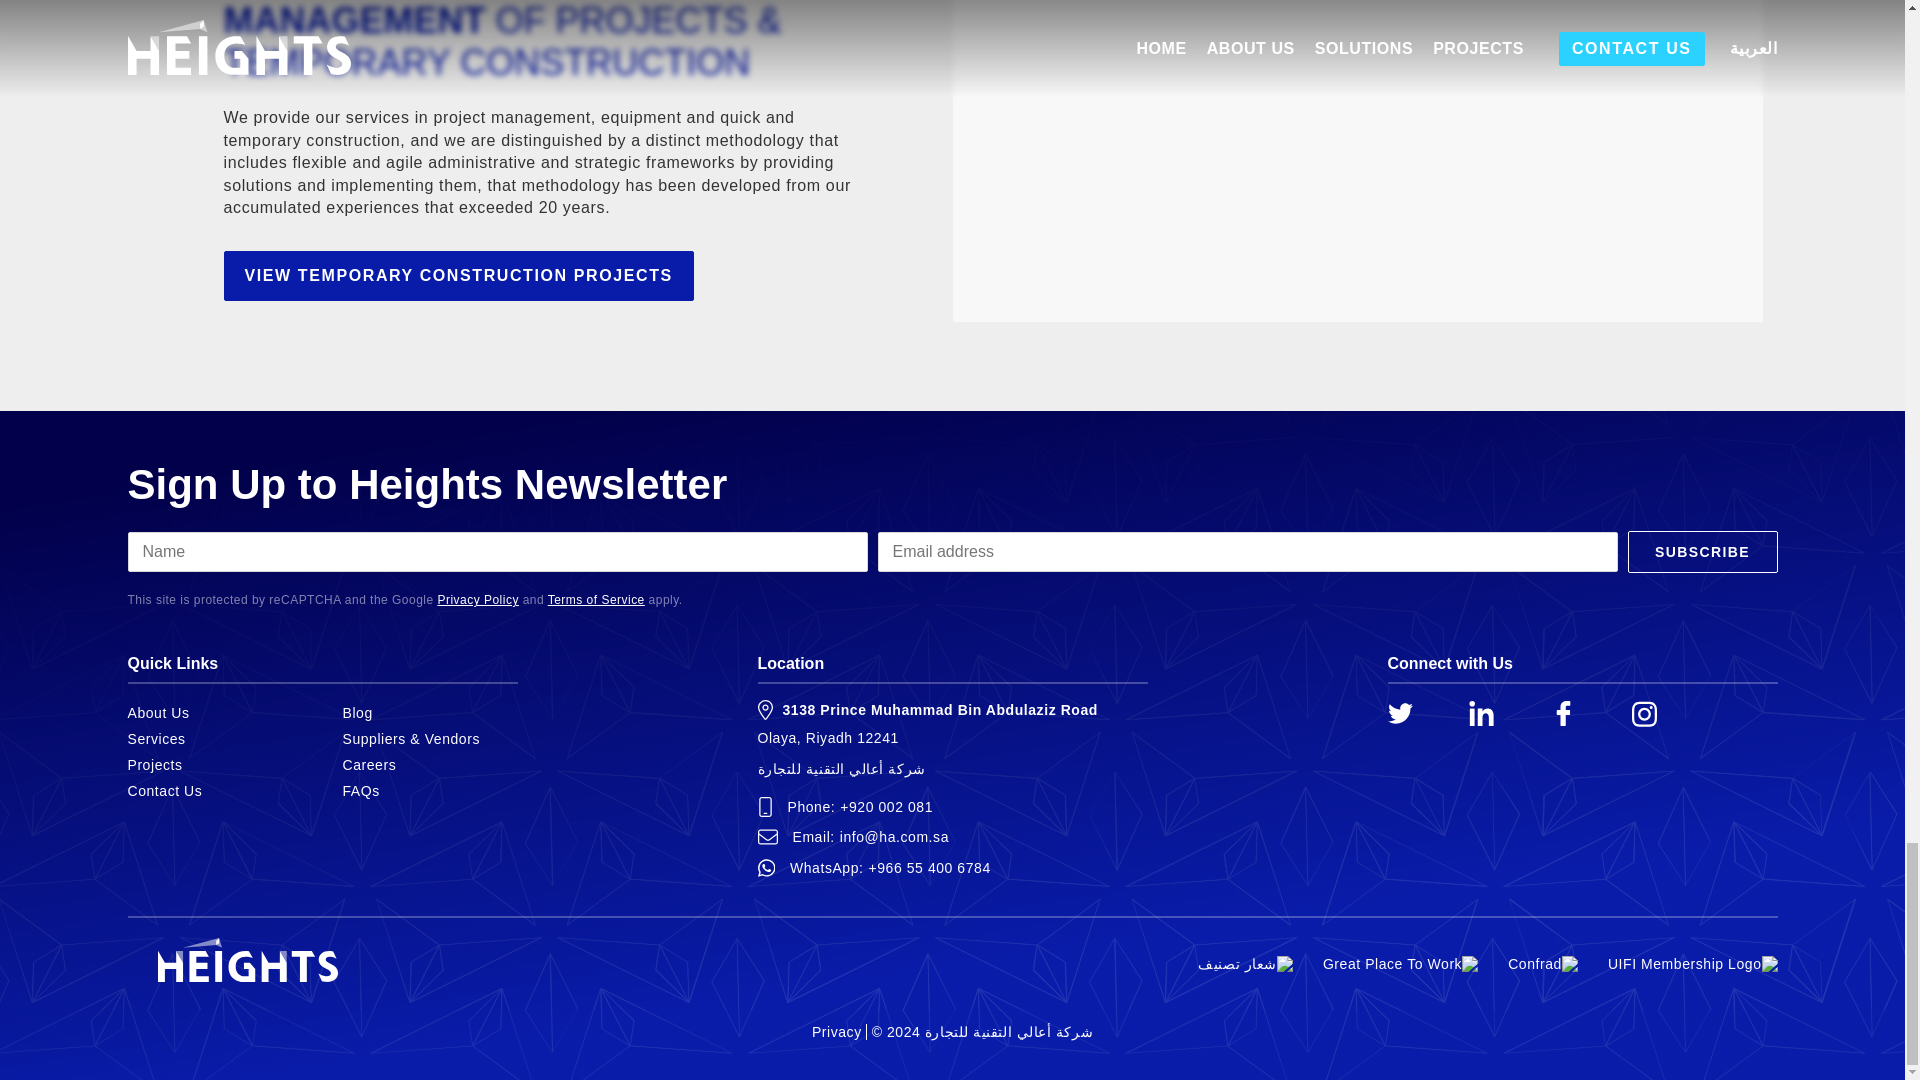  What do you see at coordinates (1692, 964) in the screenshot?
I see `UFI Membership` at bounding box center [1692, 964].